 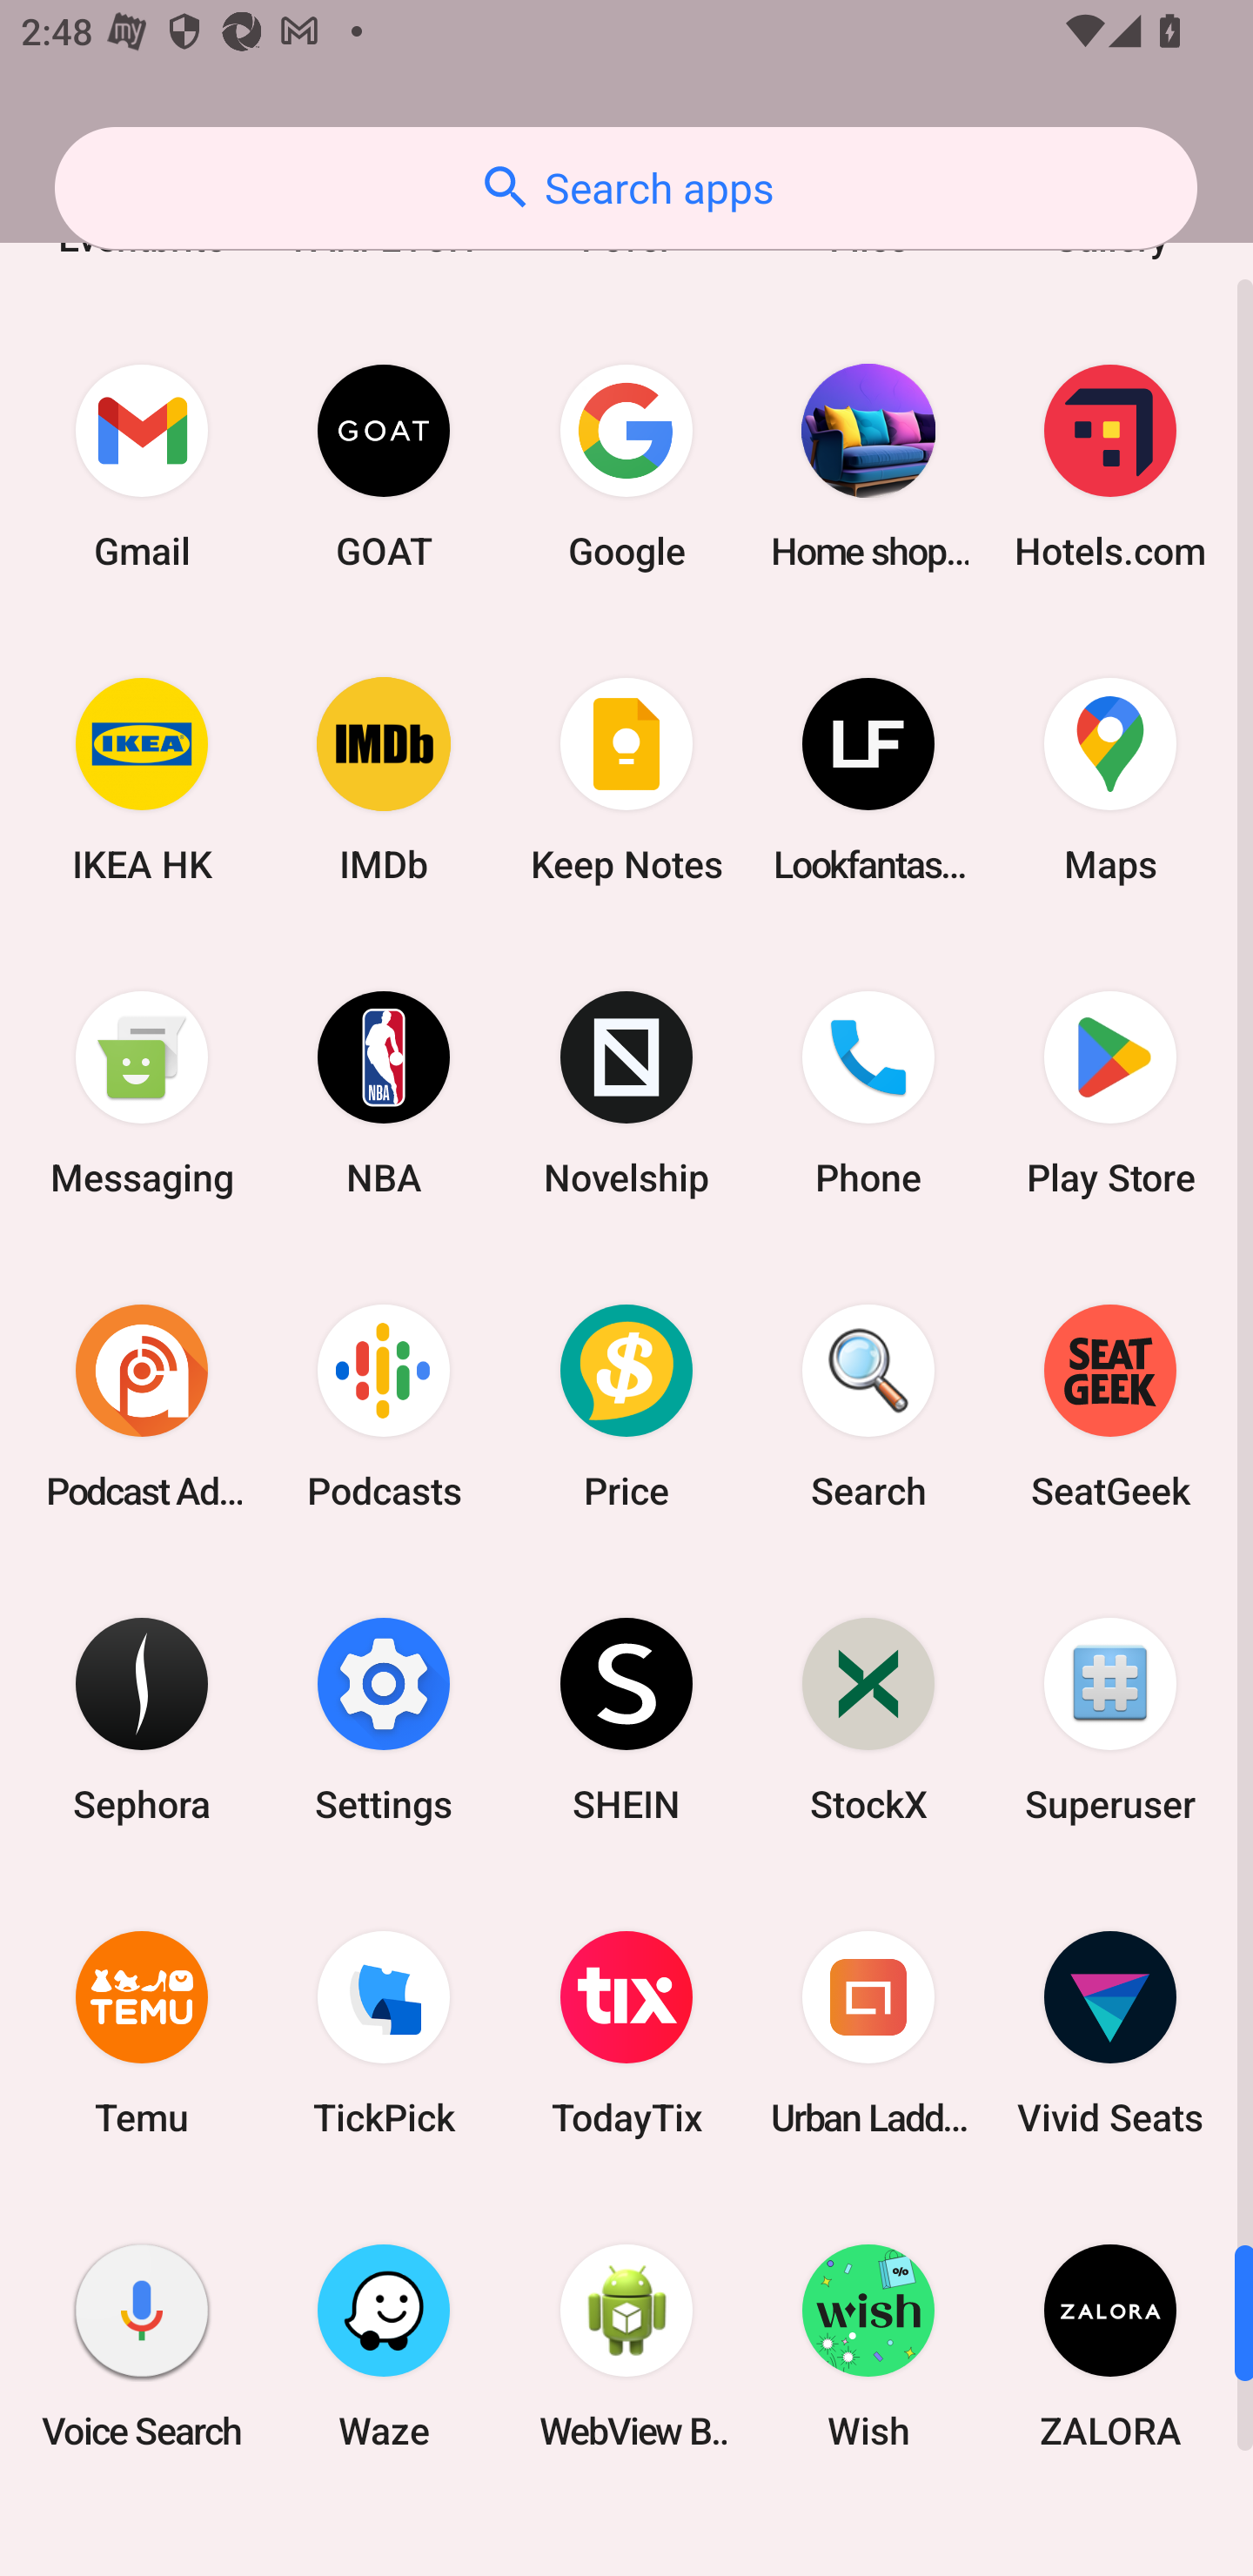 I want to click on Search, so click(x=868, y=1406).